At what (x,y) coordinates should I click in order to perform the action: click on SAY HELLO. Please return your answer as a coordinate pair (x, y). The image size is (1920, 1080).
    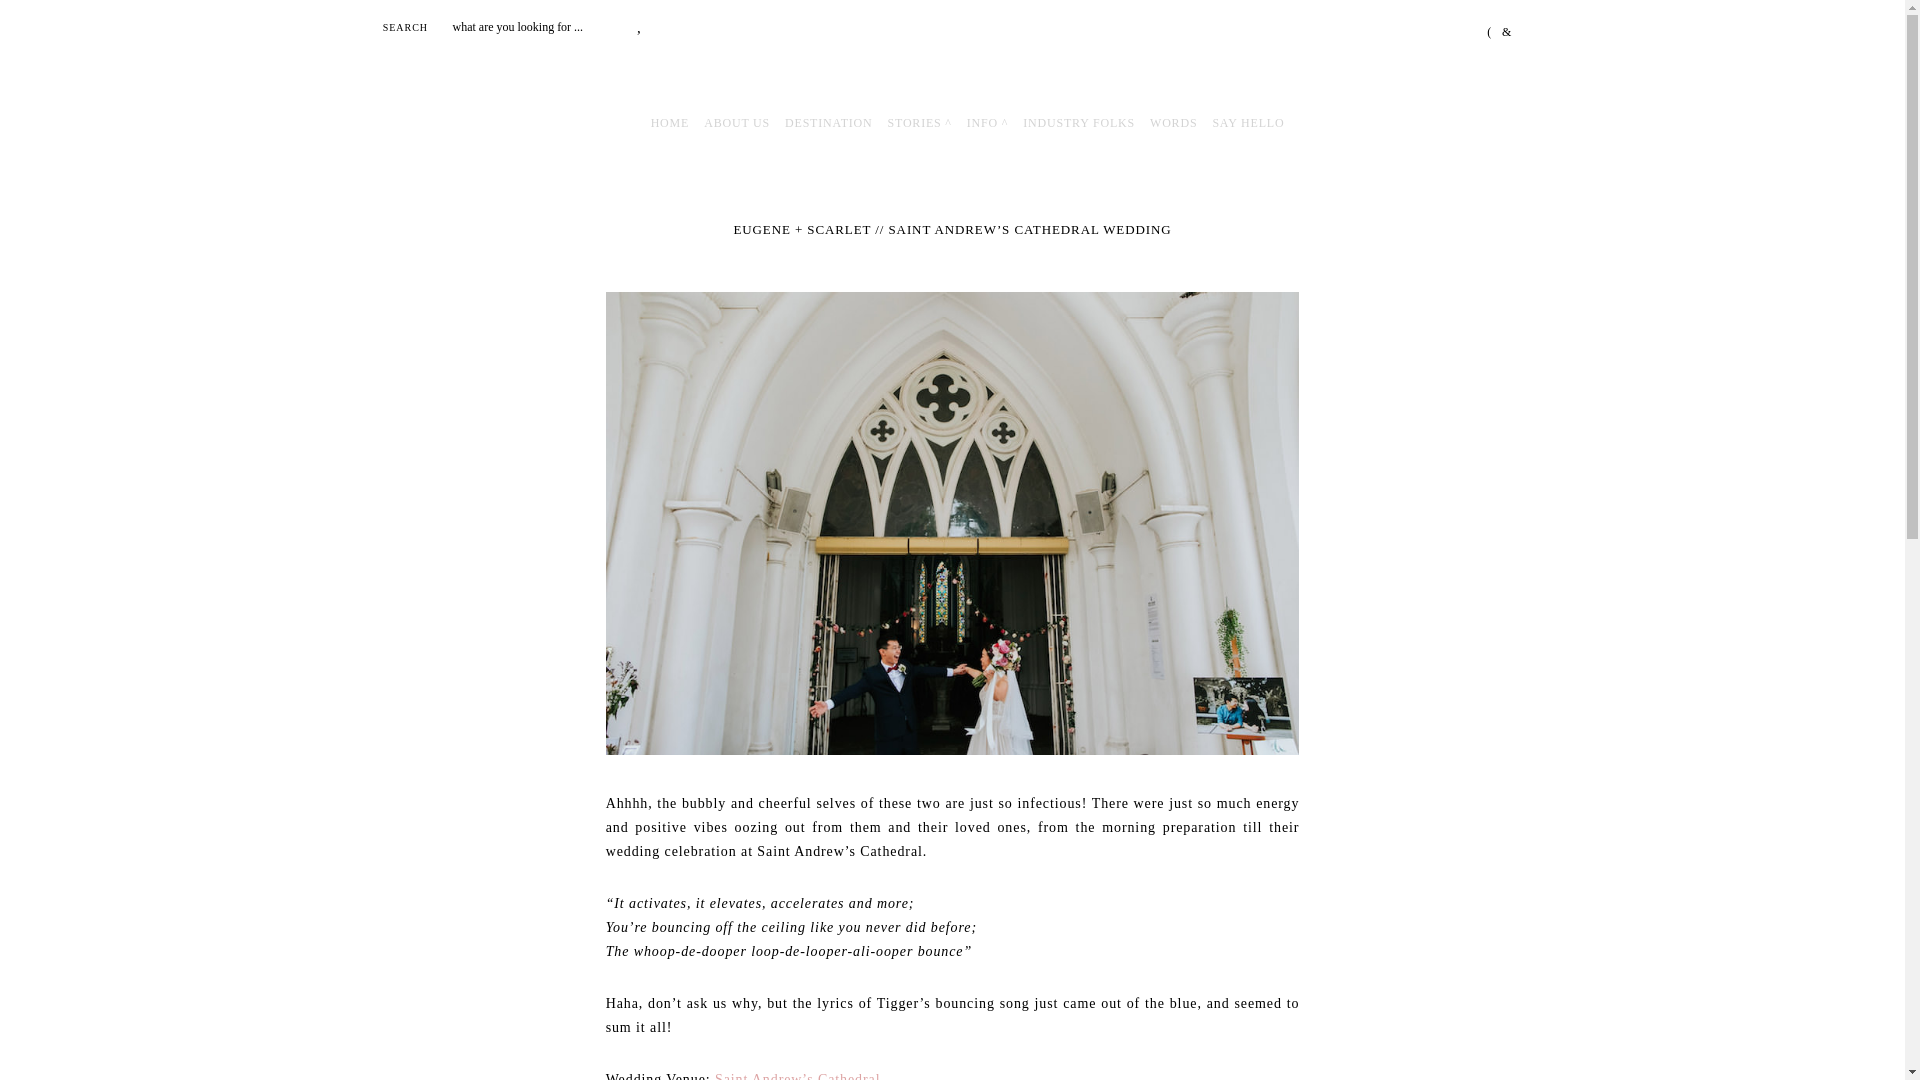
    Looking at the image, I should click on (1248, 122).